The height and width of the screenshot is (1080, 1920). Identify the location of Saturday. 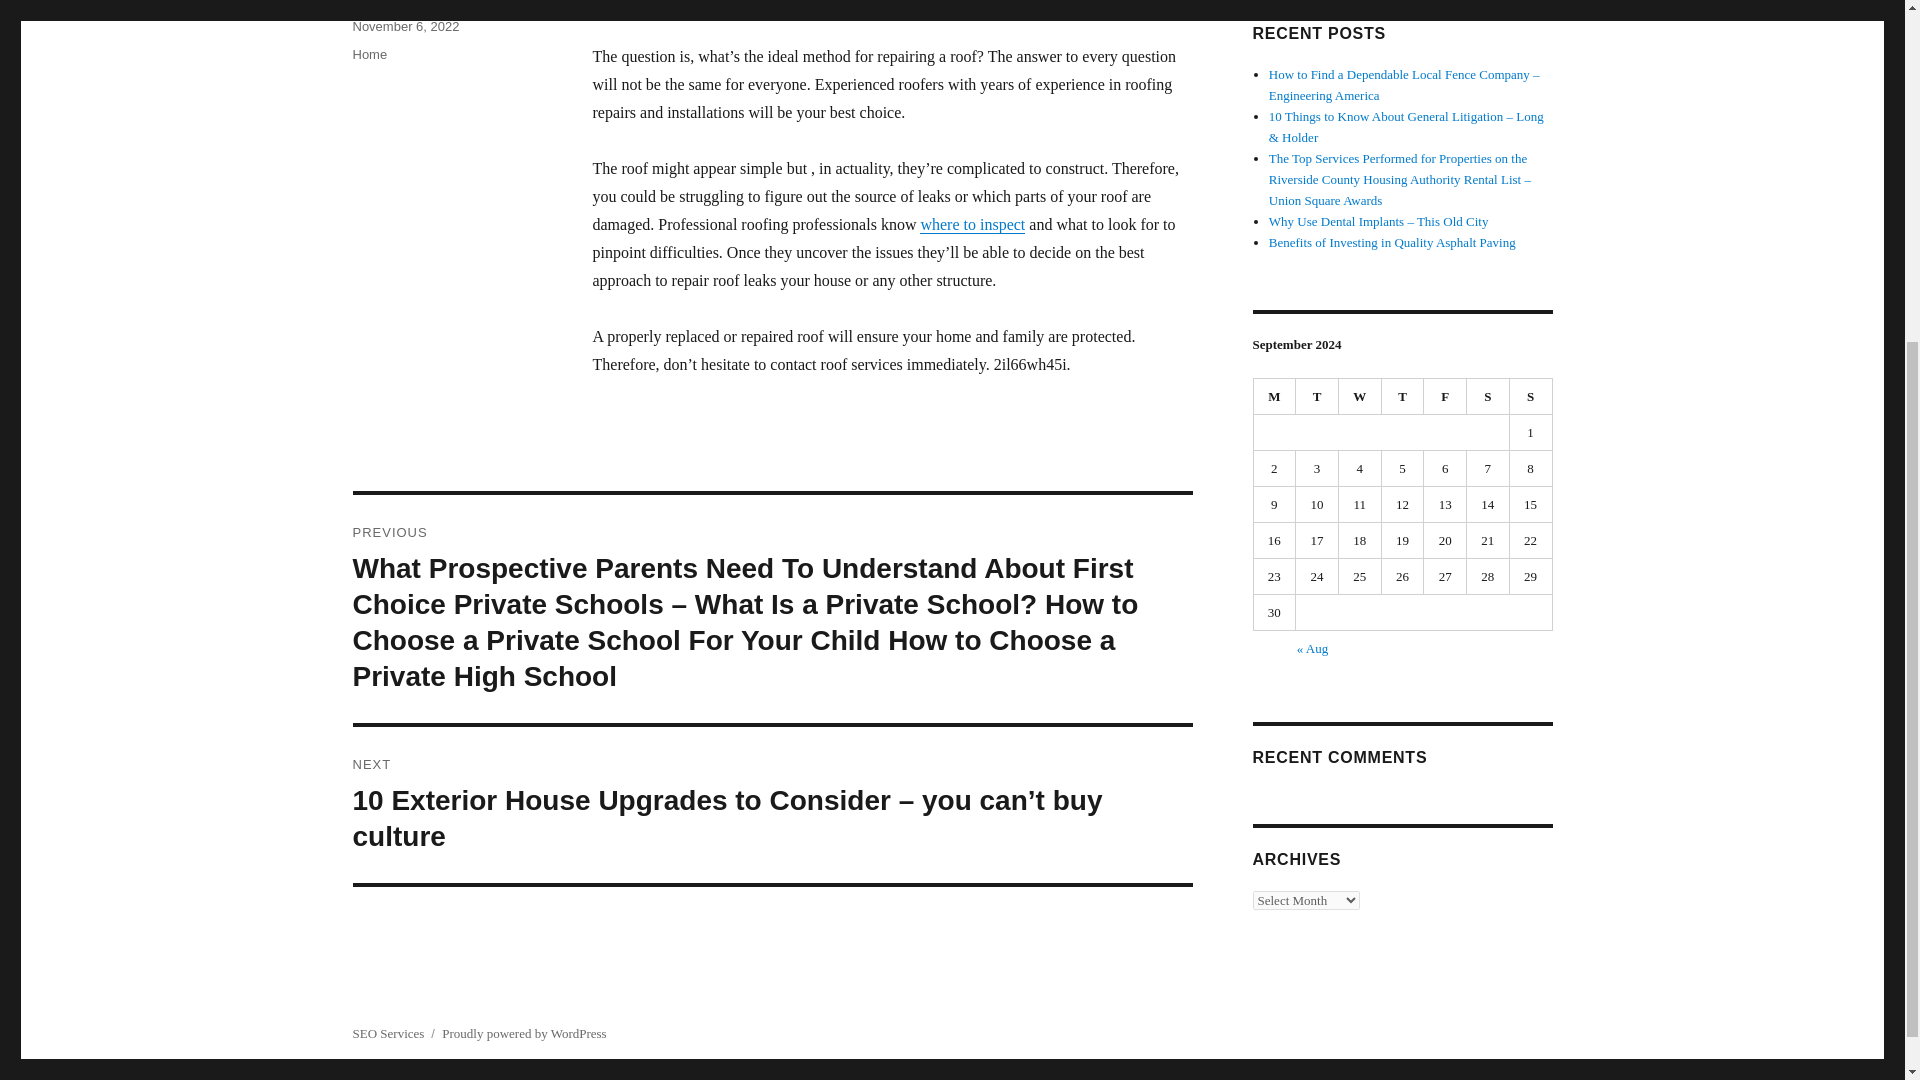
(1488, 396).